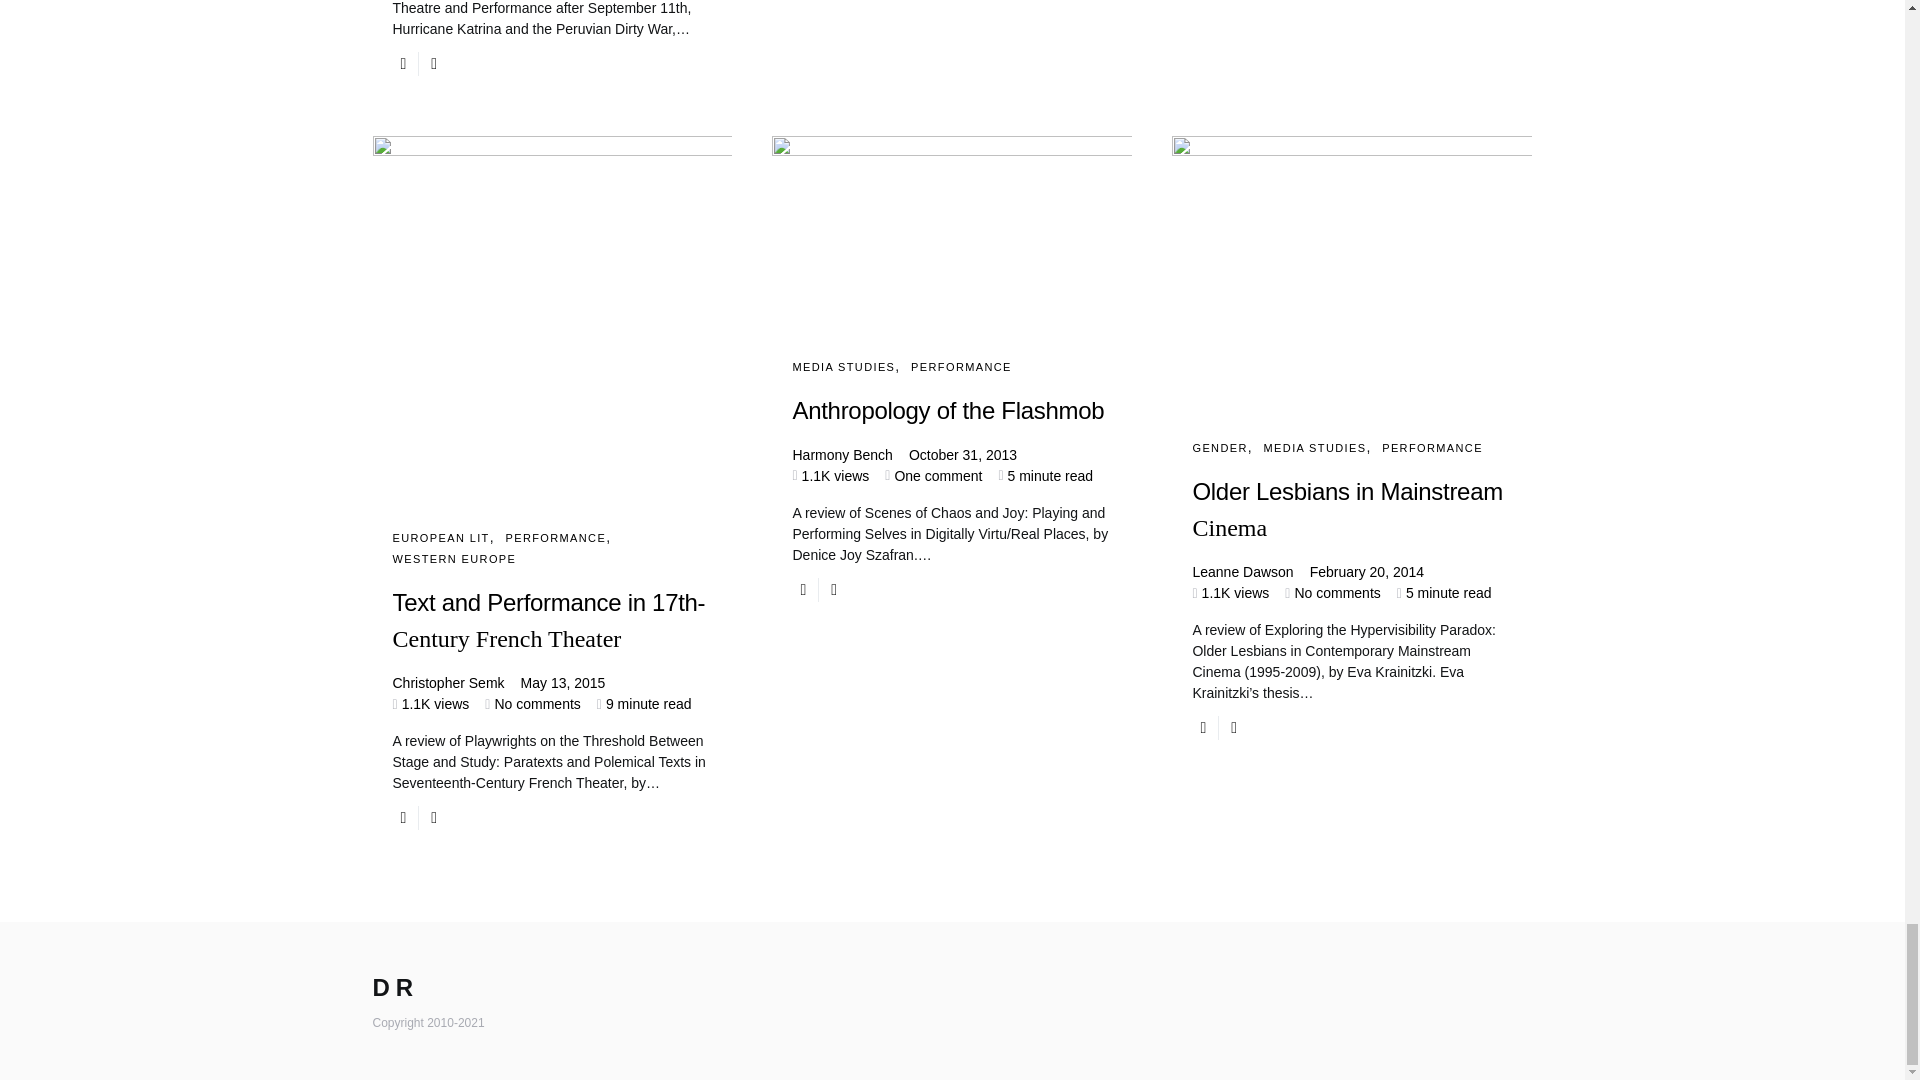 The width and height of the screenshot is (1920, 1080). What do you see at coordinates (842, 454) in the screenshot?
I see `View all posts by Harmony Bench` at bounding box center [842, 454].